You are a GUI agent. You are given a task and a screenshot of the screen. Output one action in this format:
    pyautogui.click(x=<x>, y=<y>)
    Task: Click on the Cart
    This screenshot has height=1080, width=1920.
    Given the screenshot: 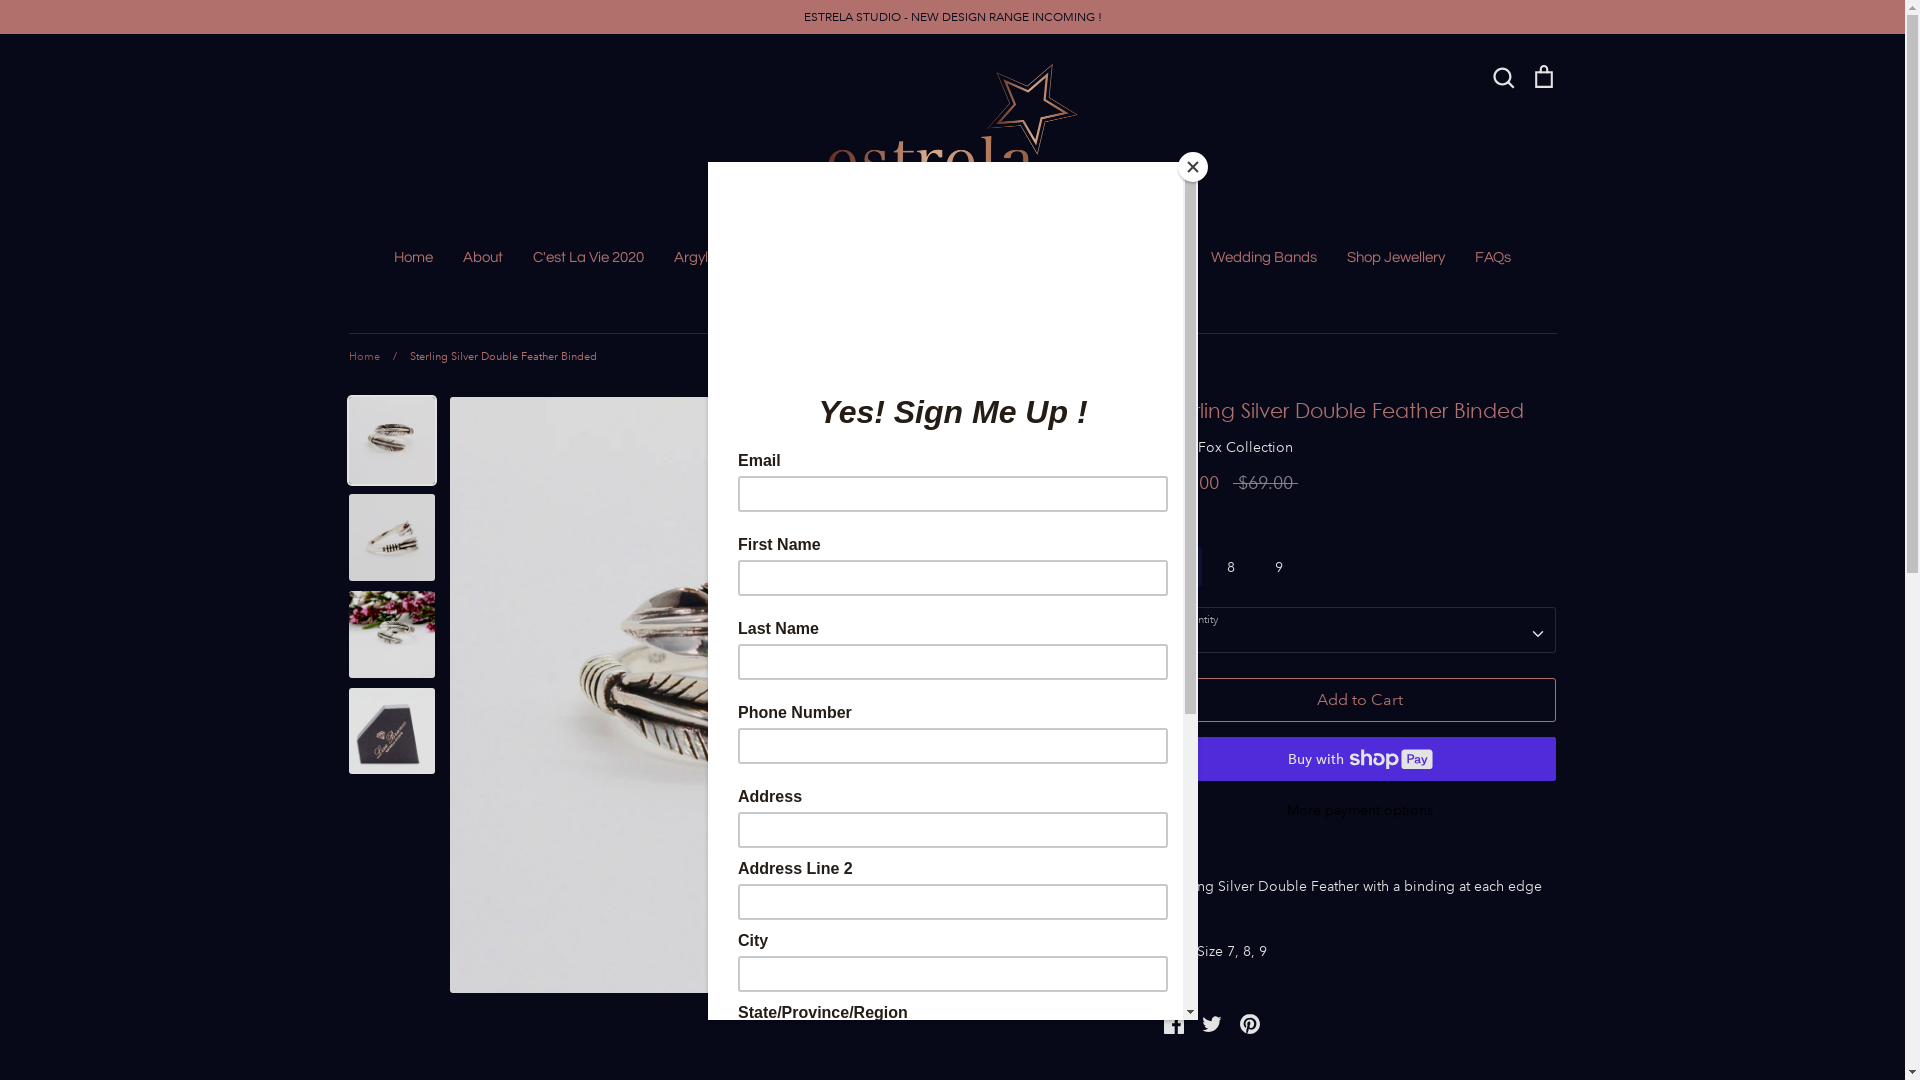 What is the action you would take?
    pyautogui.click(x=1543, y=77)
    